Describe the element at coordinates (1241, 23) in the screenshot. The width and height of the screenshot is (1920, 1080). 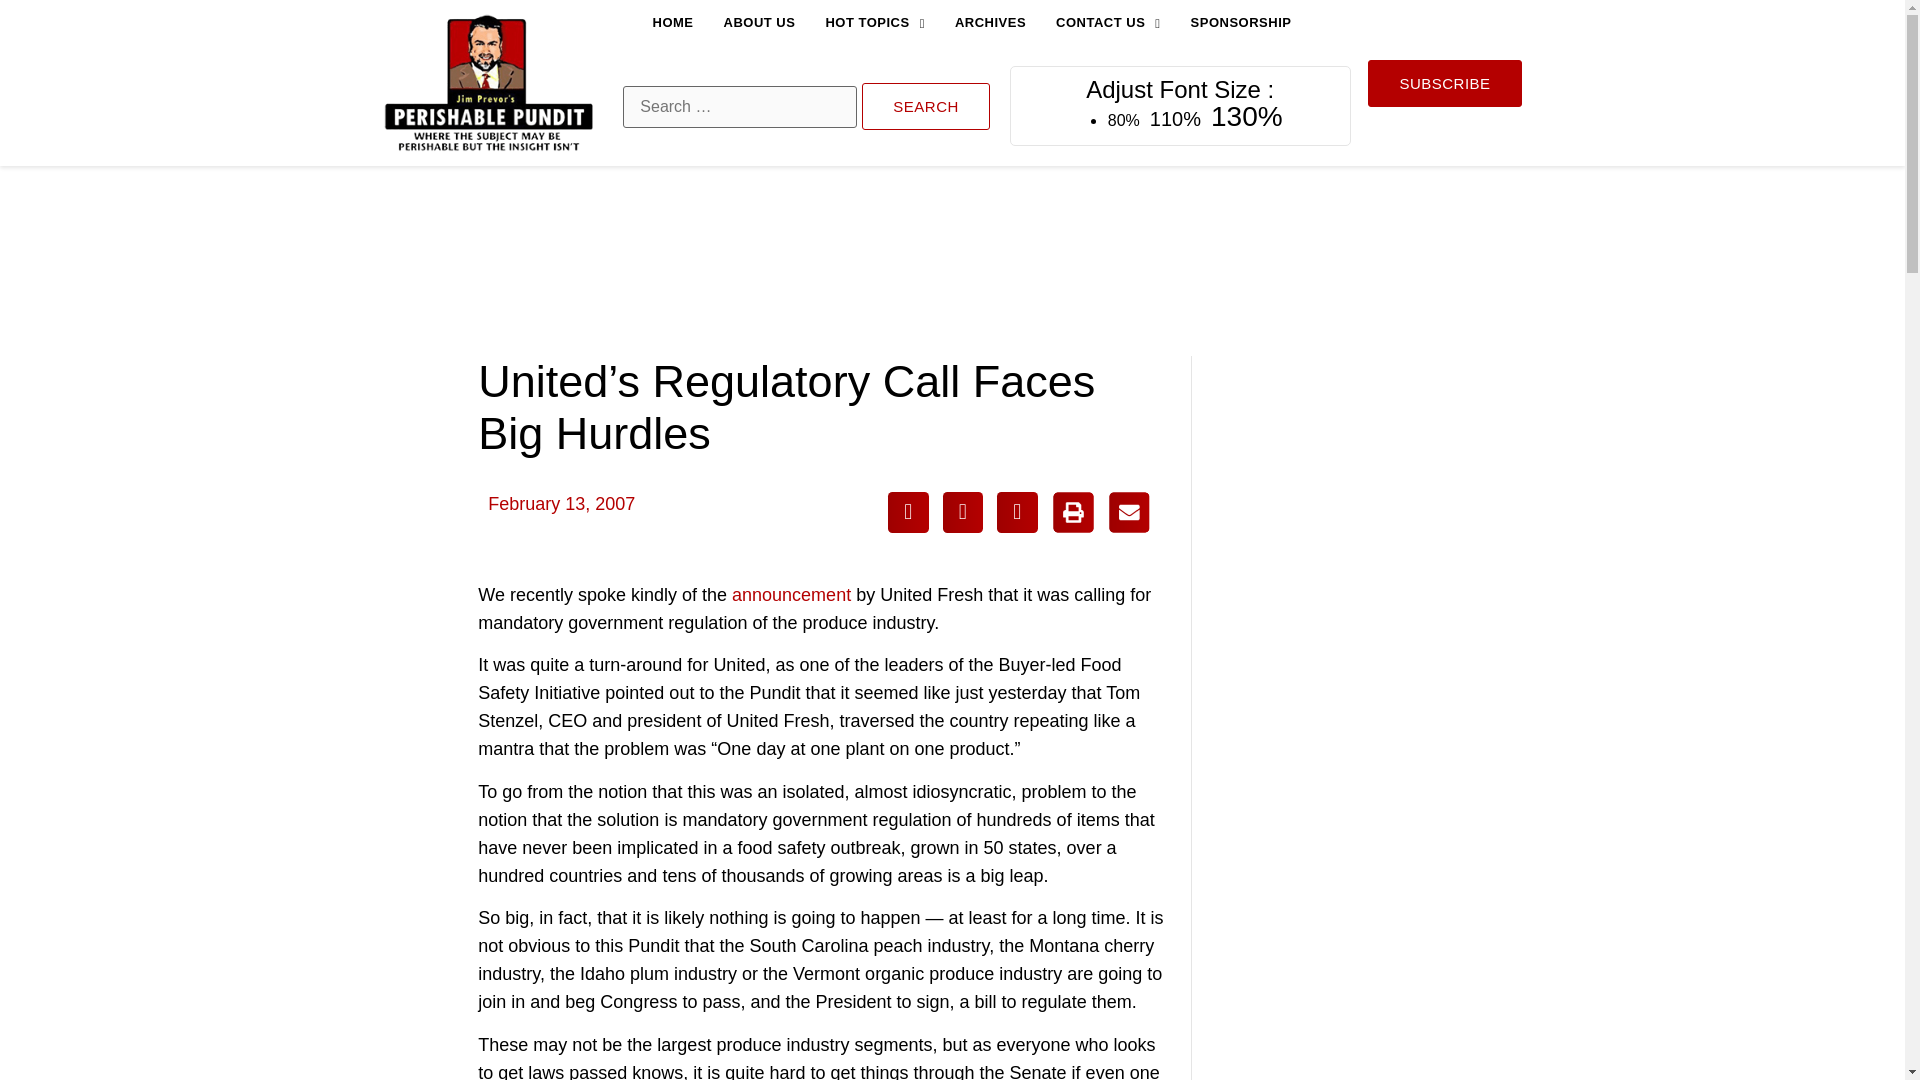
I see `SPONSORSHIP` at that location.